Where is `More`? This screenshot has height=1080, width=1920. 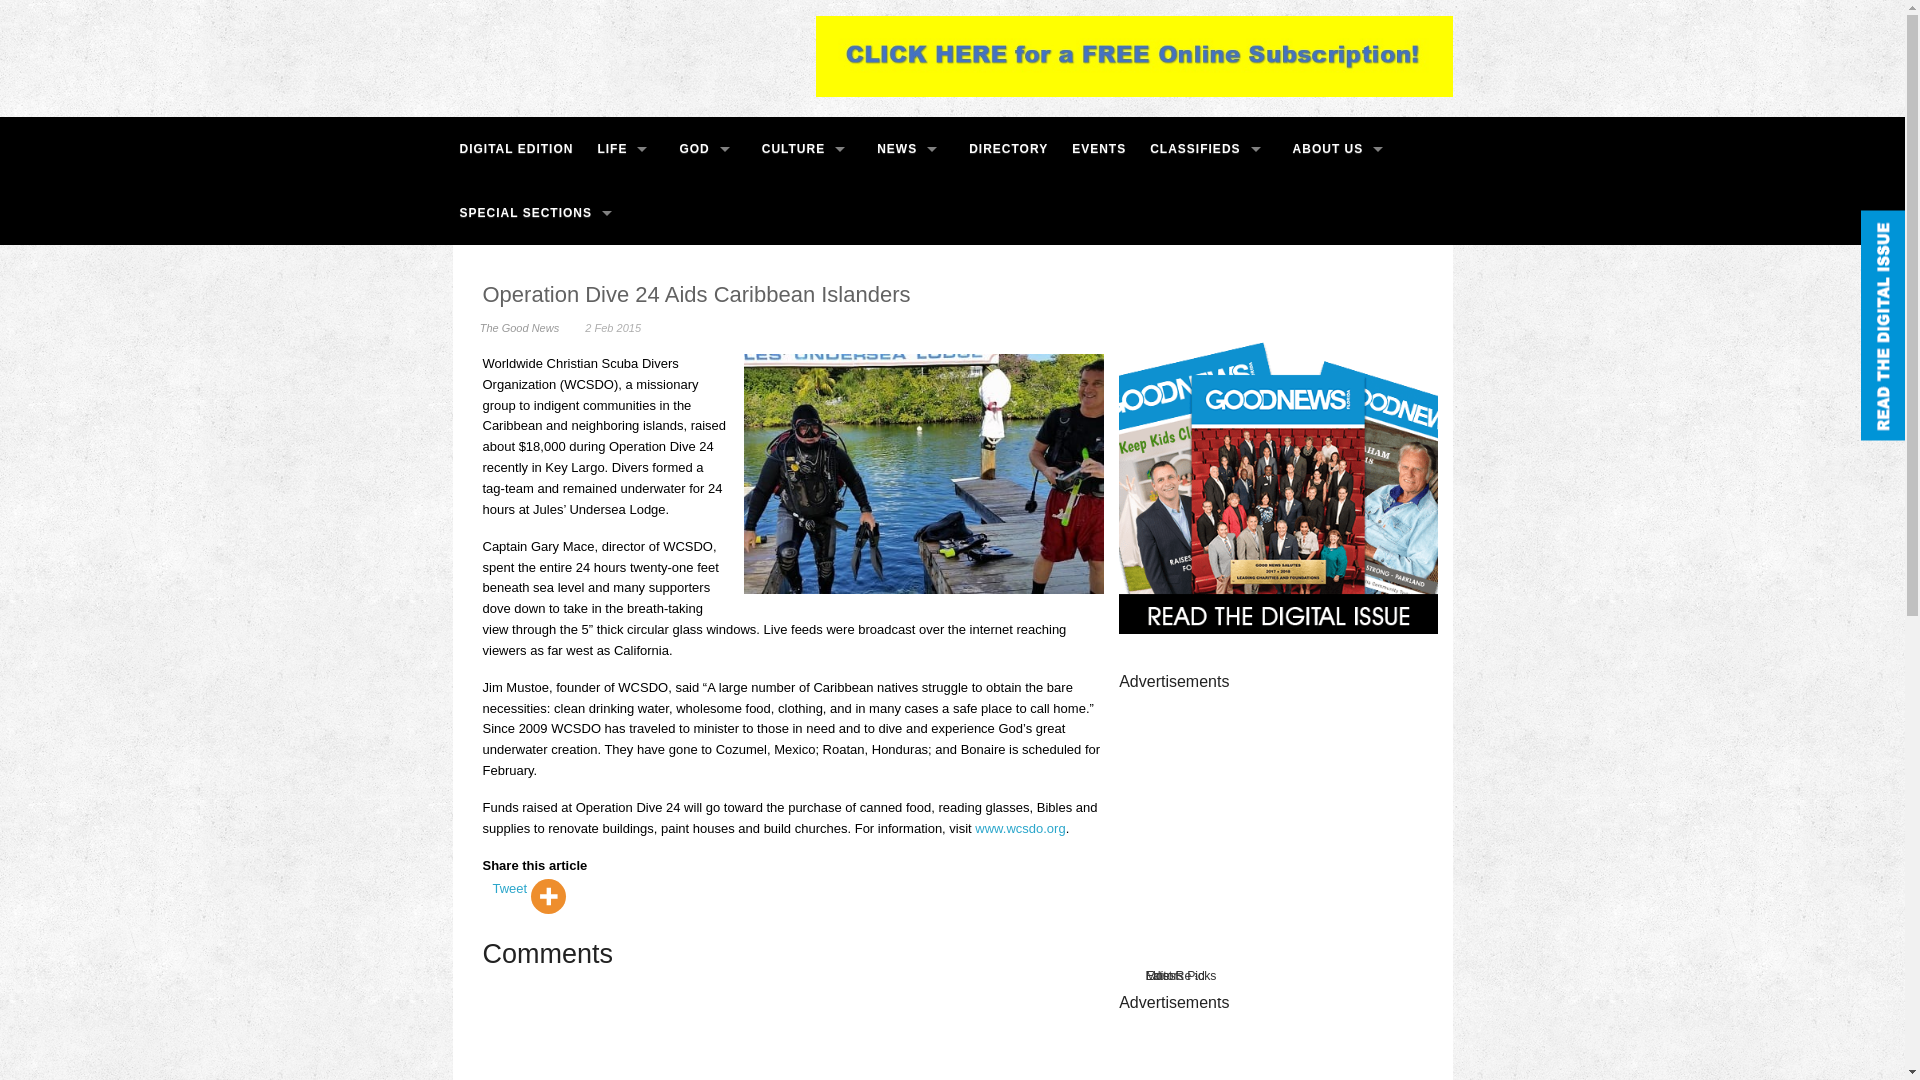
More is located at coordinates (548, 896).